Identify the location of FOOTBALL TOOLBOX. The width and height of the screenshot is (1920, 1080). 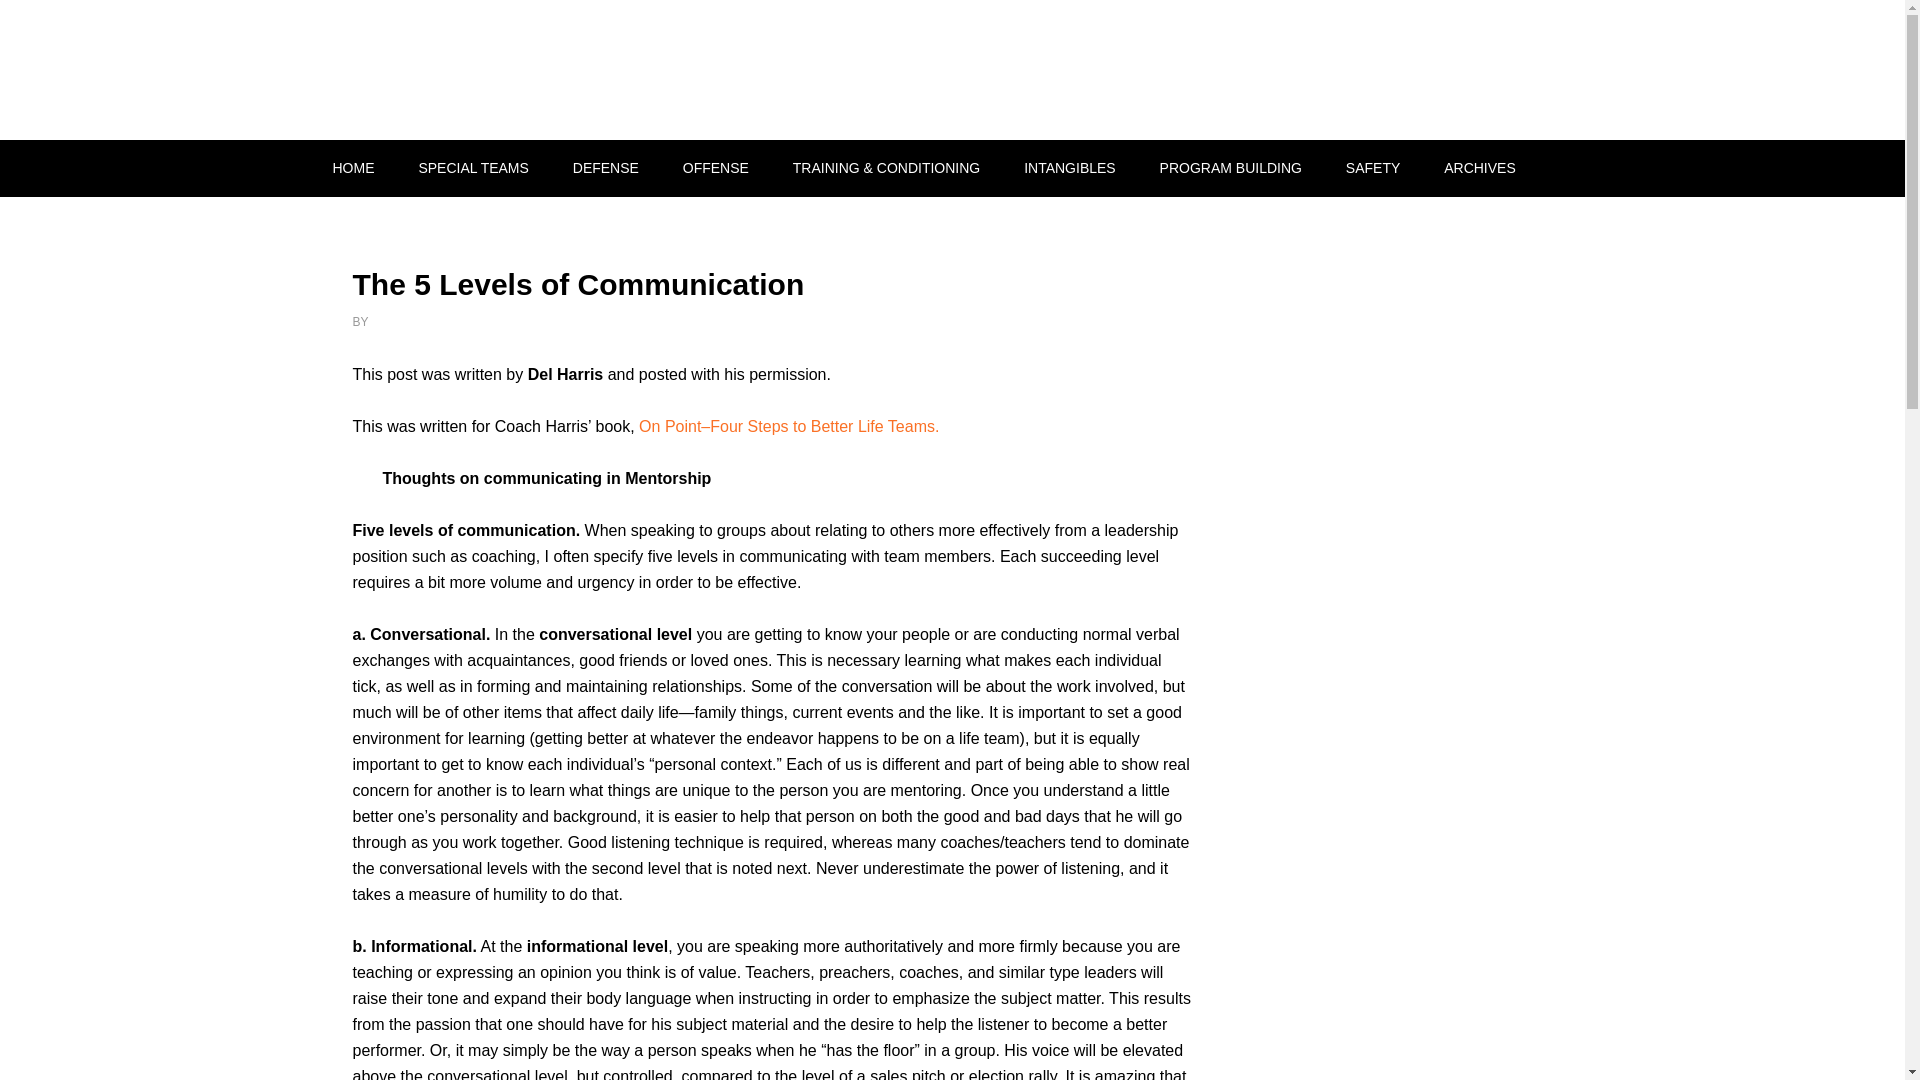
(482, 70).